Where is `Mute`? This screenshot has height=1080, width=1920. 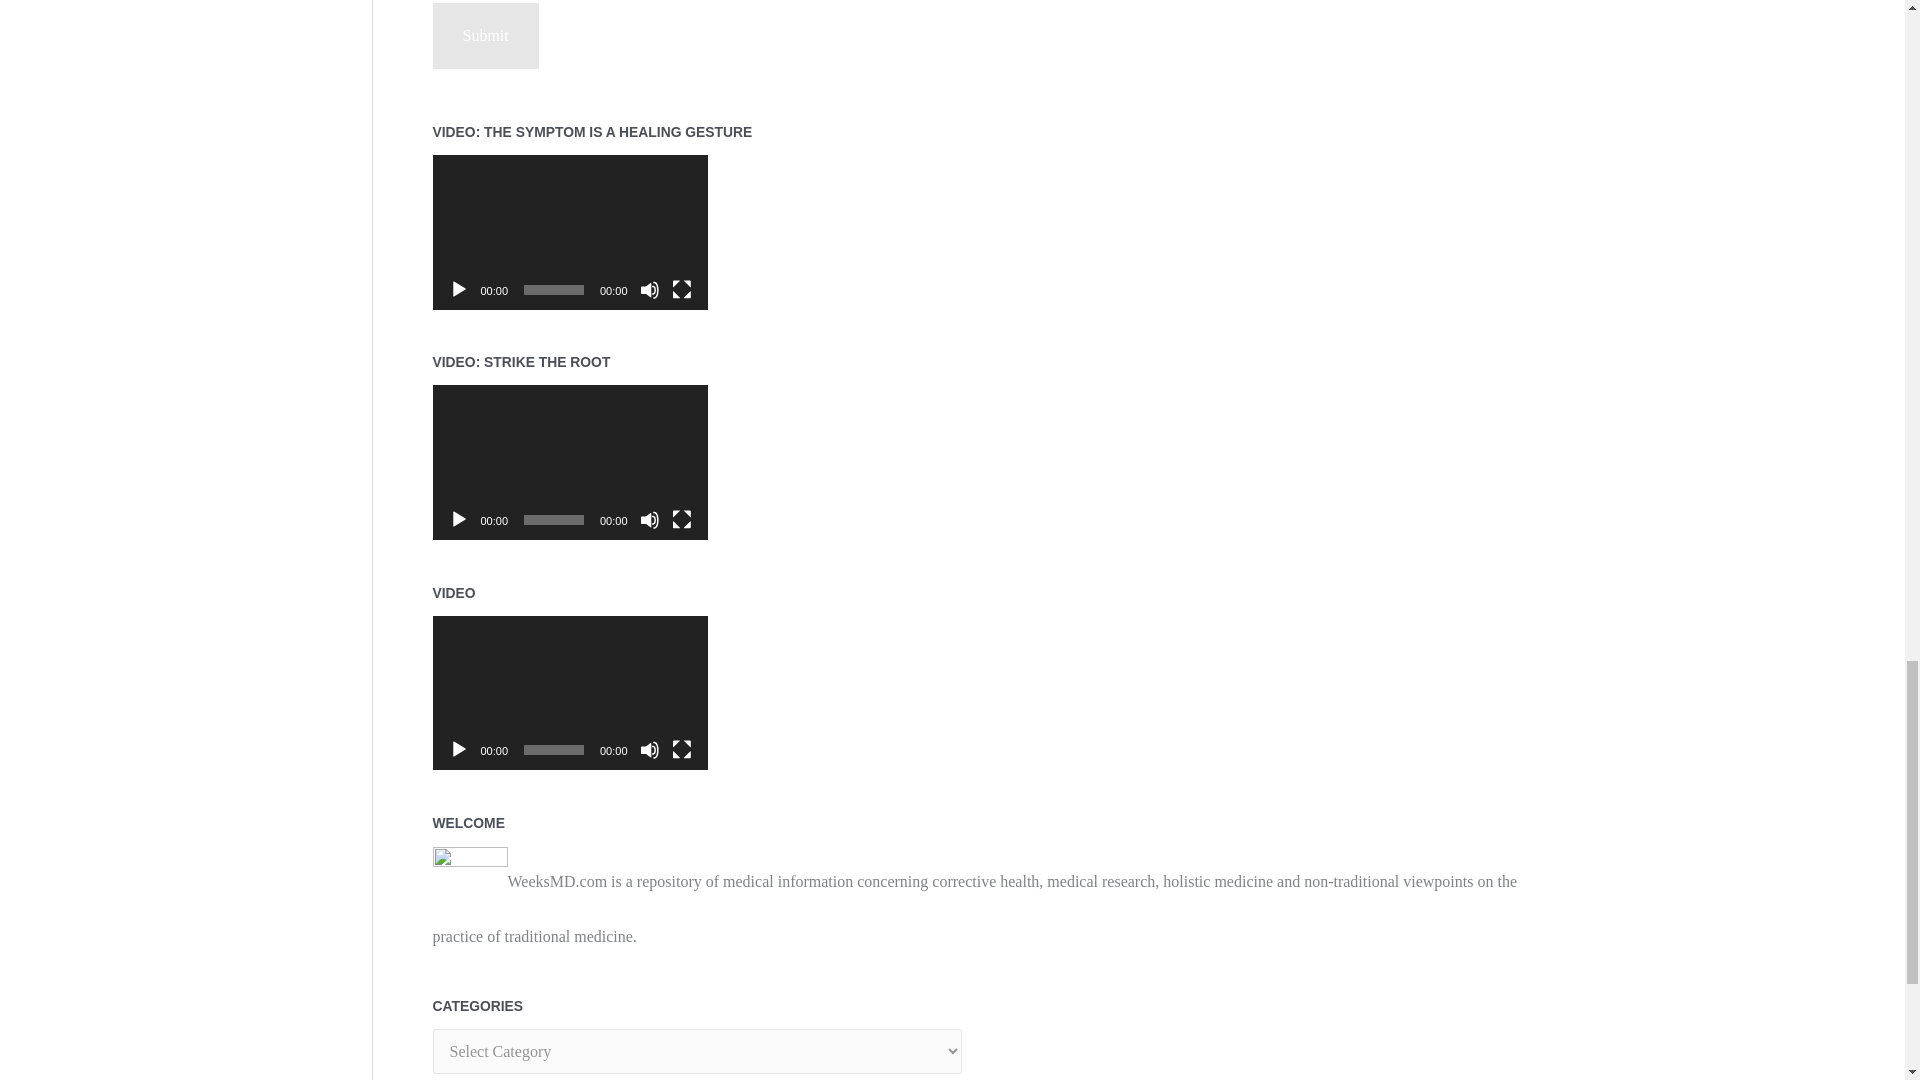 Mute is located at coordinates (650, 290).